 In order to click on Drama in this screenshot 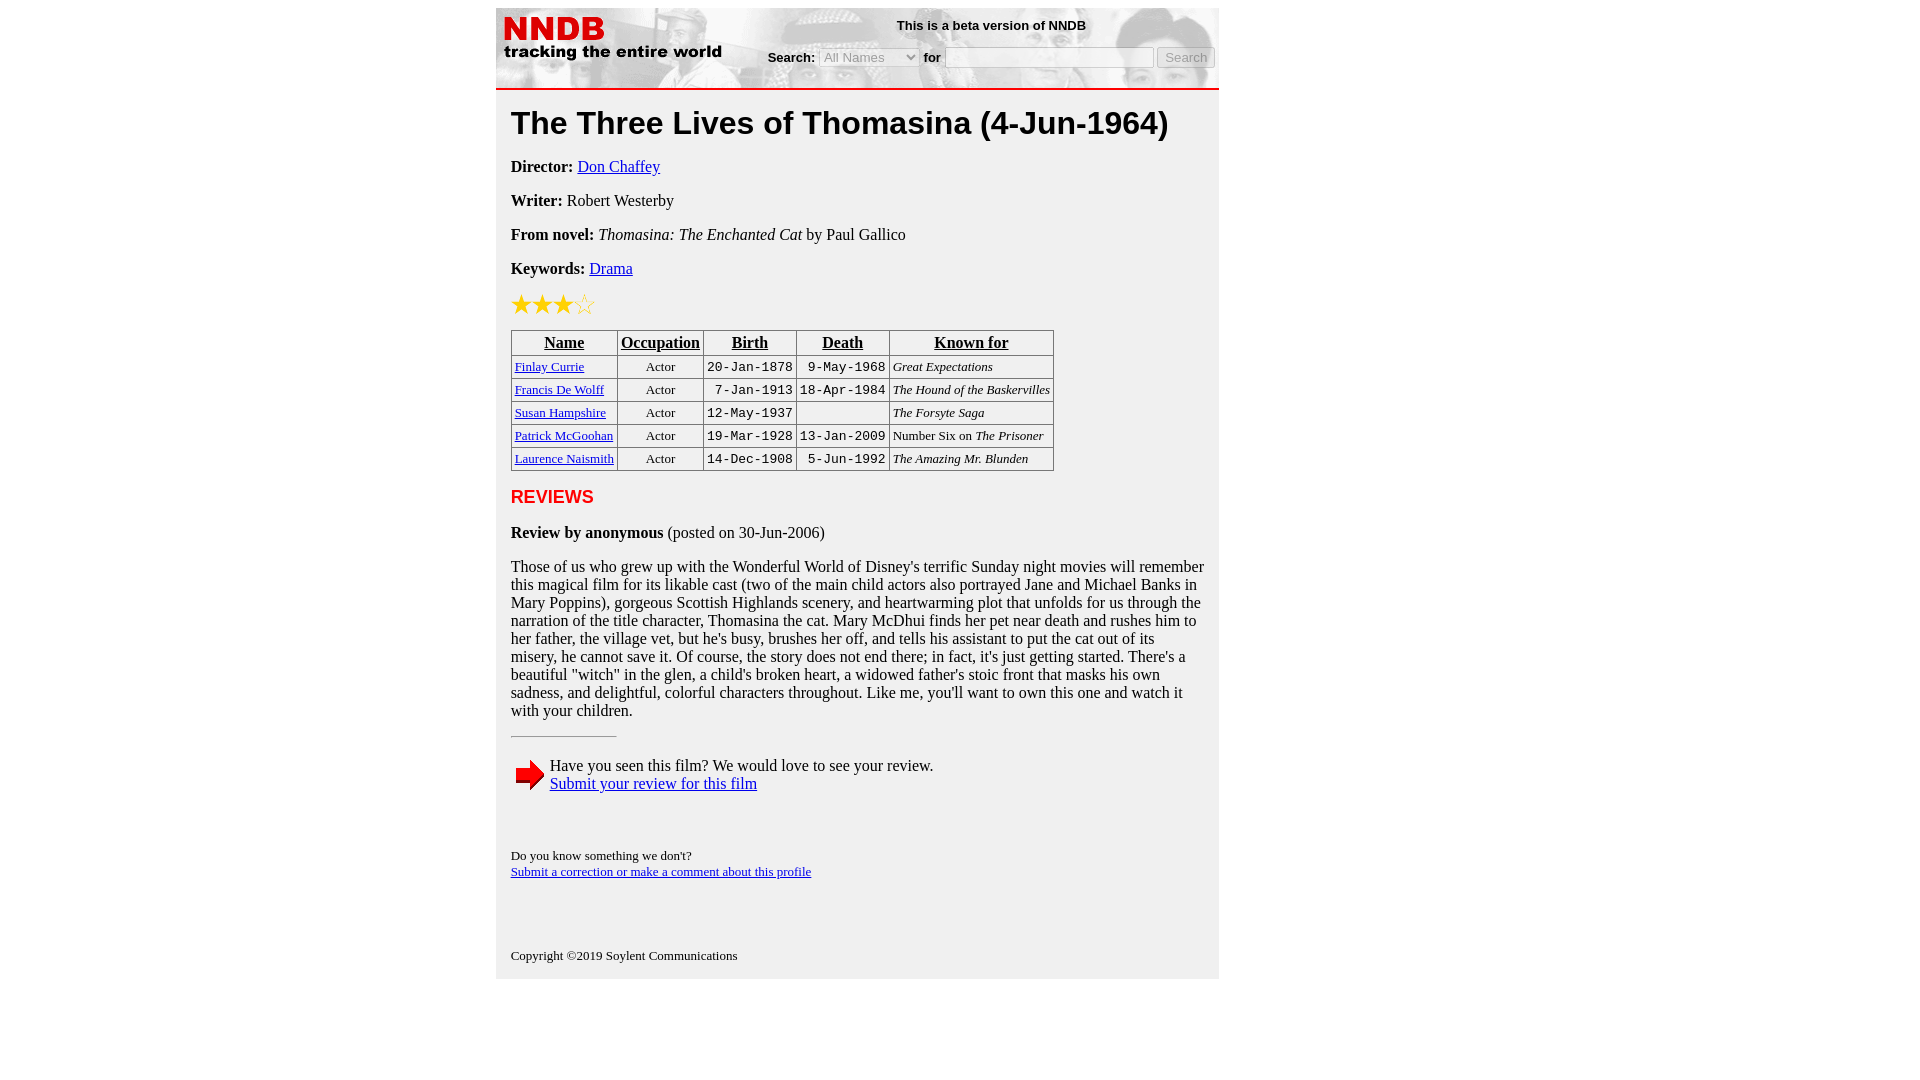, I will do `click(611, 268)`.